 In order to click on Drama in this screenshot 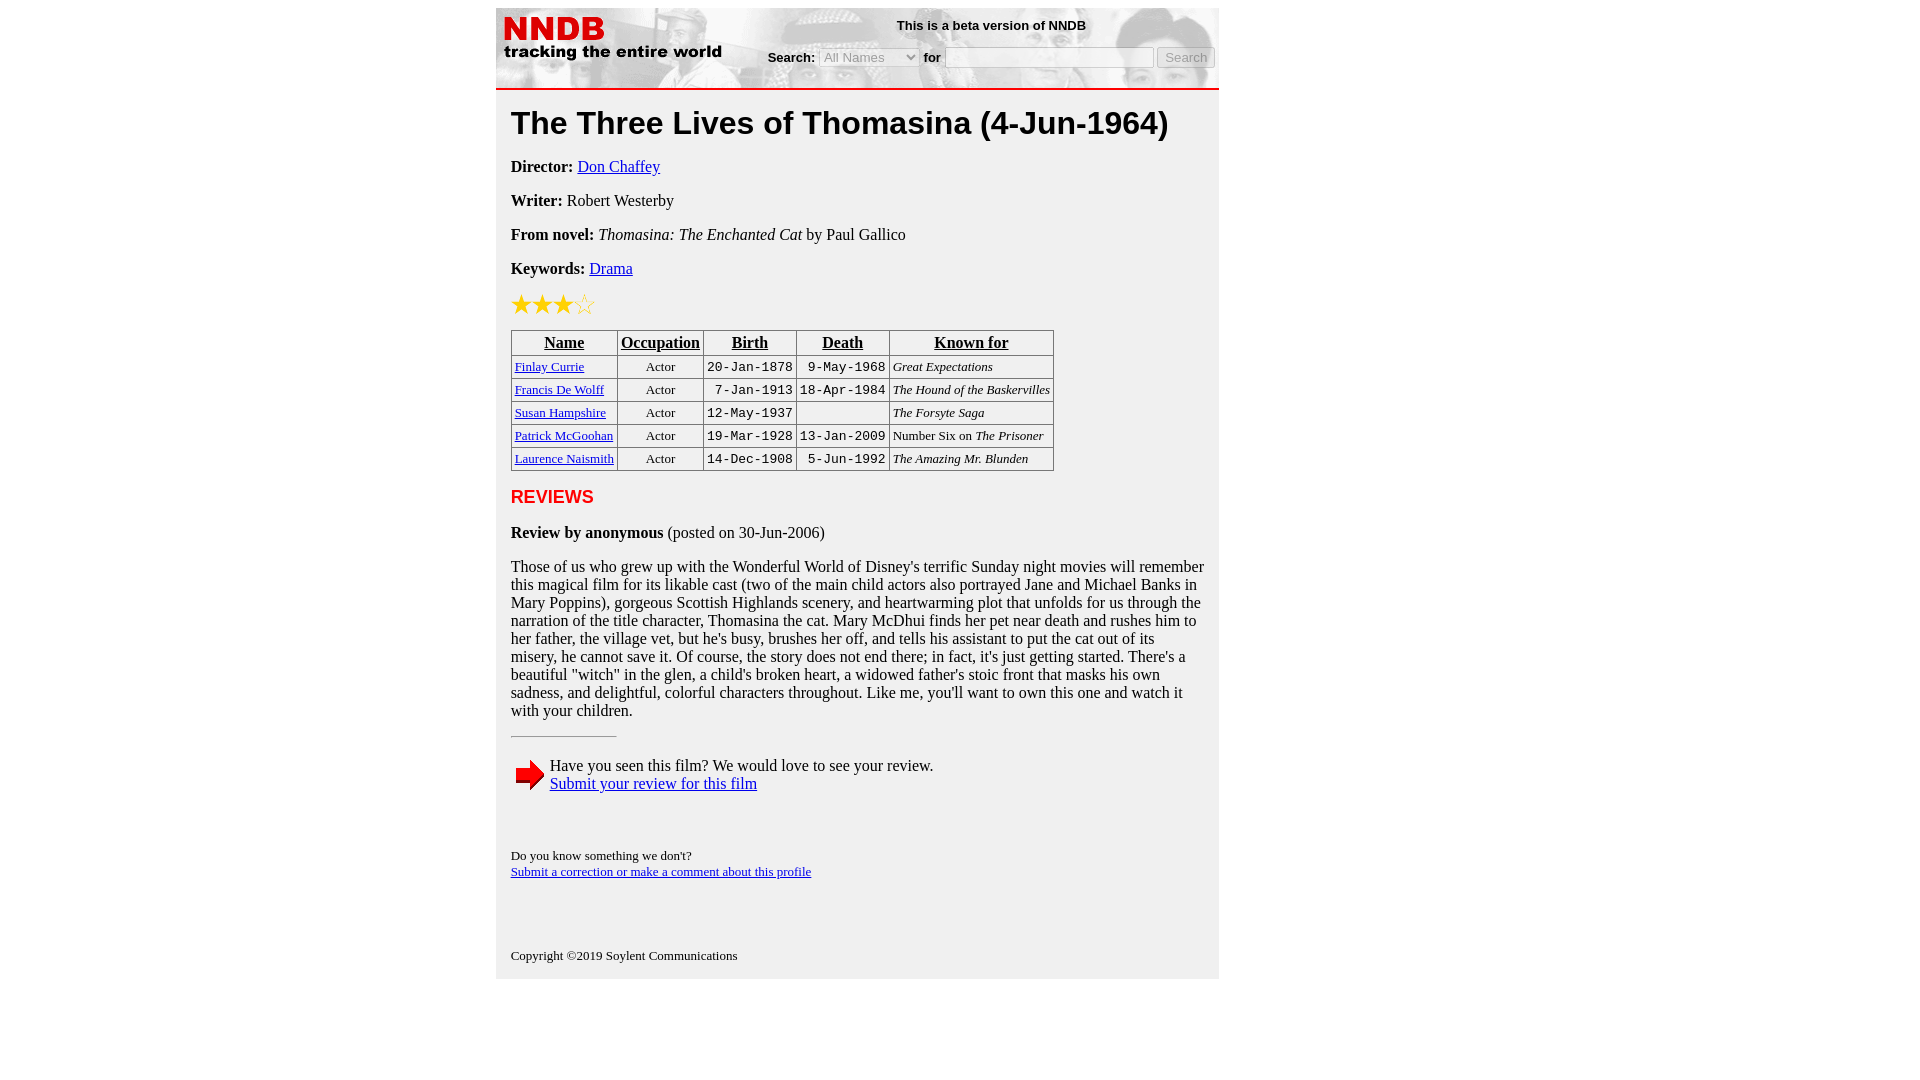, I will do `click(611, 268)`.